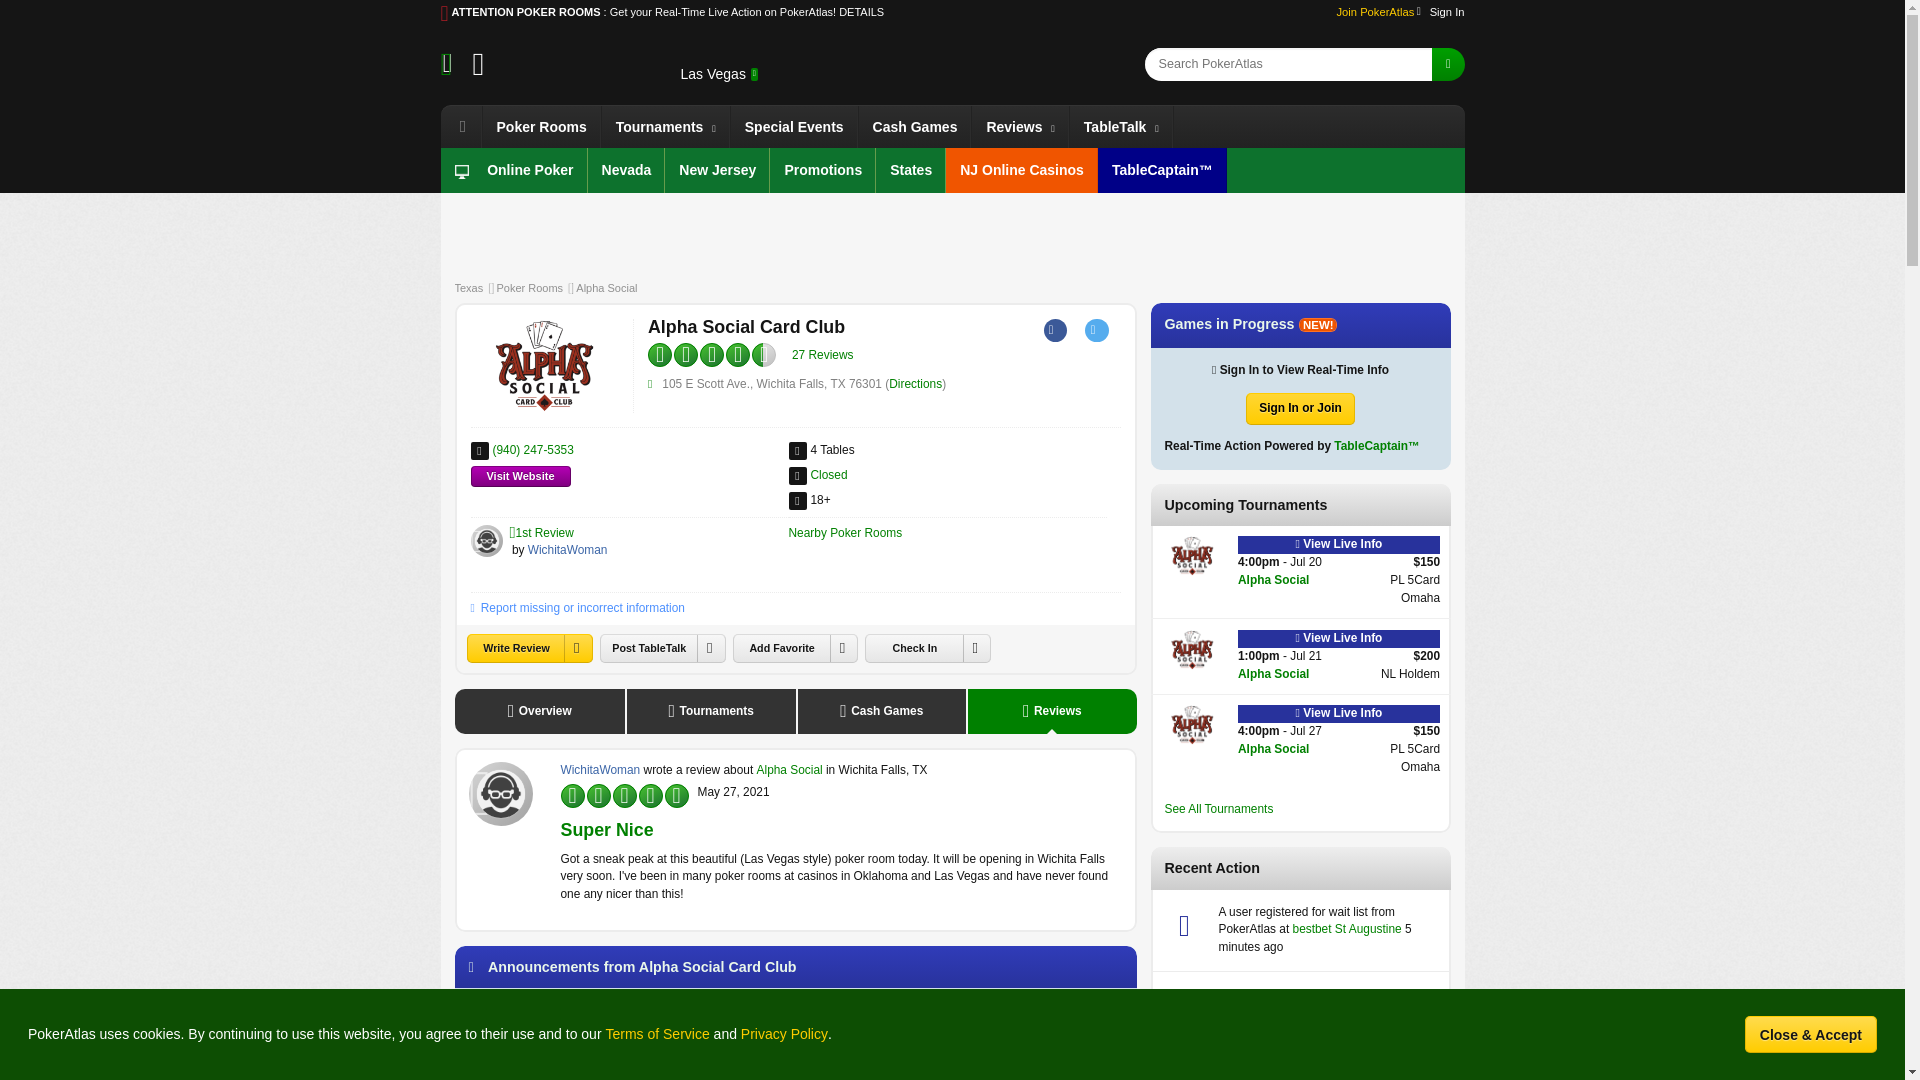 Image resolution: width=1920 pixels, height=1080 pixels. I want to click on Sign In, so click(1444, 12).